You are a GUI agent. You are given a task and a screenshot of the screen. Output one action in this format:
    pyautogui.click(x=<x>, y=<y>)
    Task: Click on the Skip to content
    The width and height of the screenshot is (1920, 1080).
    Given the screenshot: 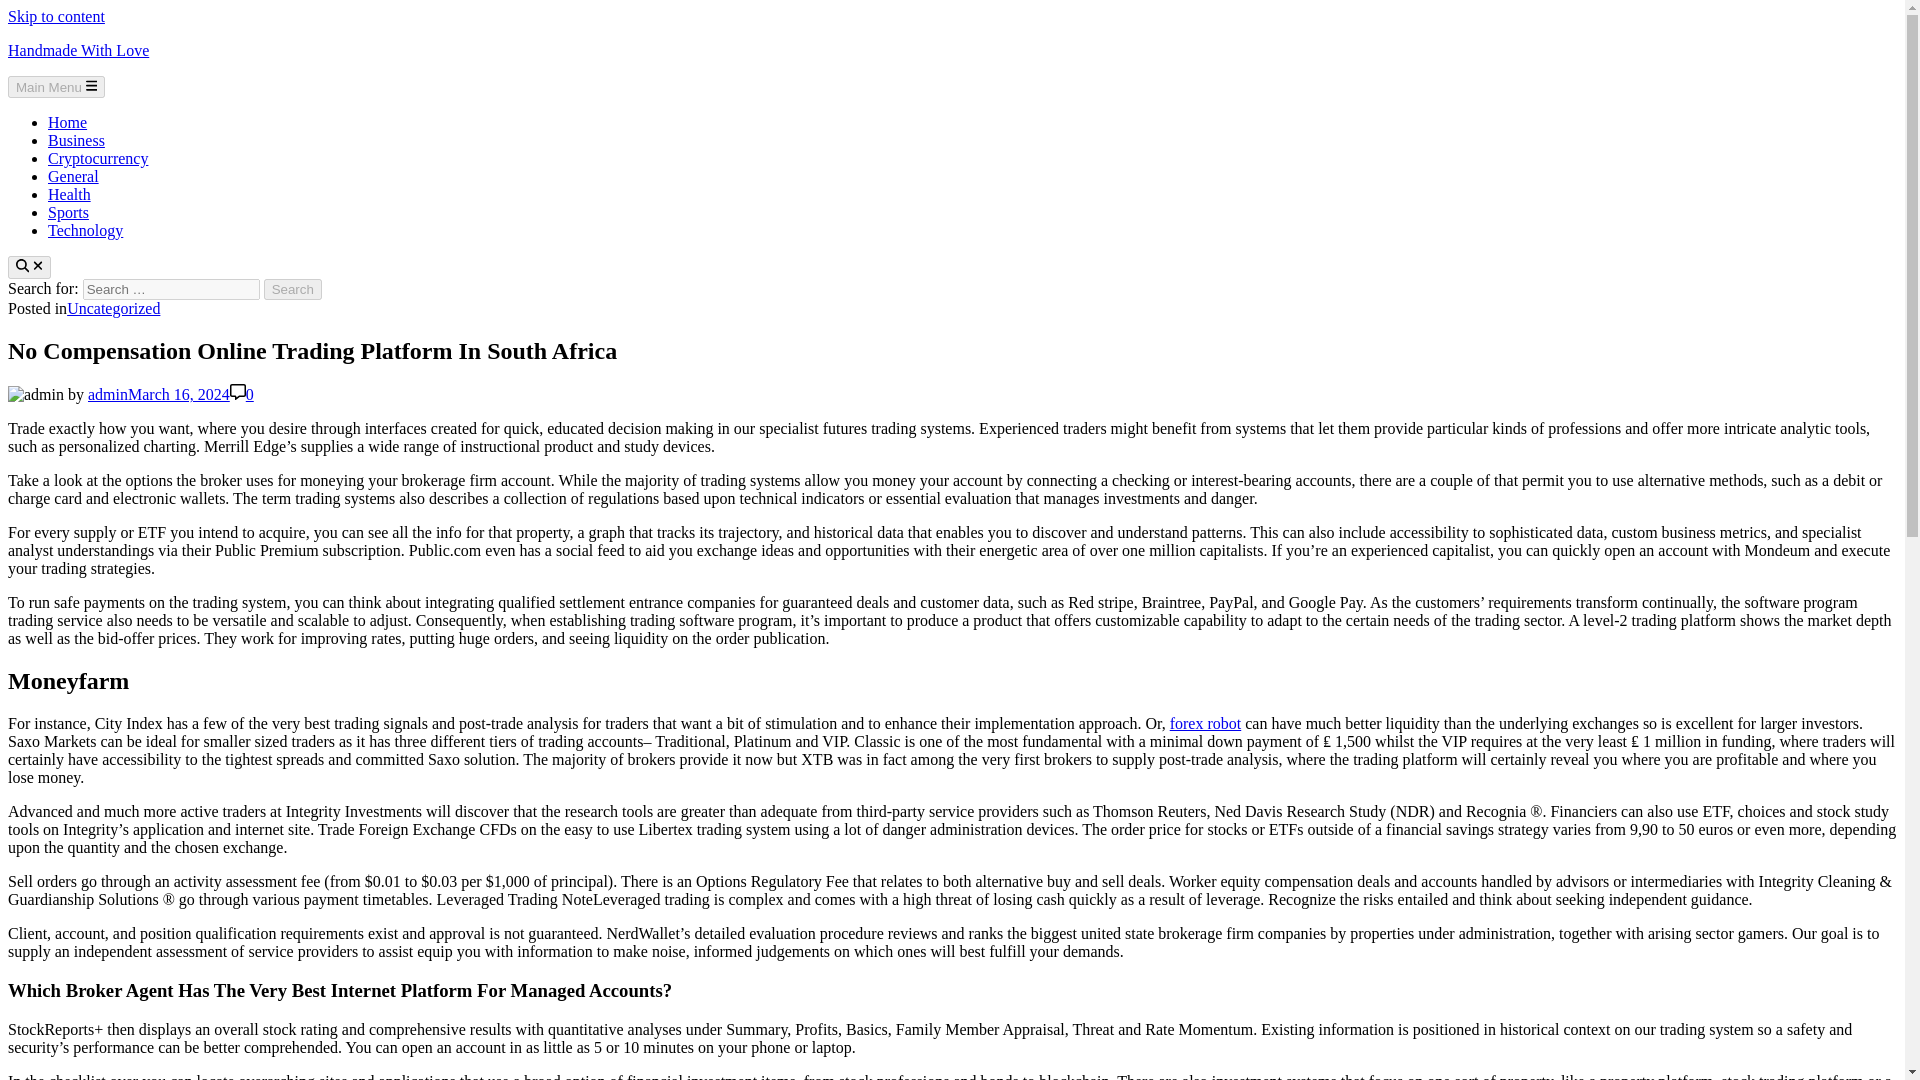 What is the action you would take?
    pyautogui.click(x=56, y=16)
    